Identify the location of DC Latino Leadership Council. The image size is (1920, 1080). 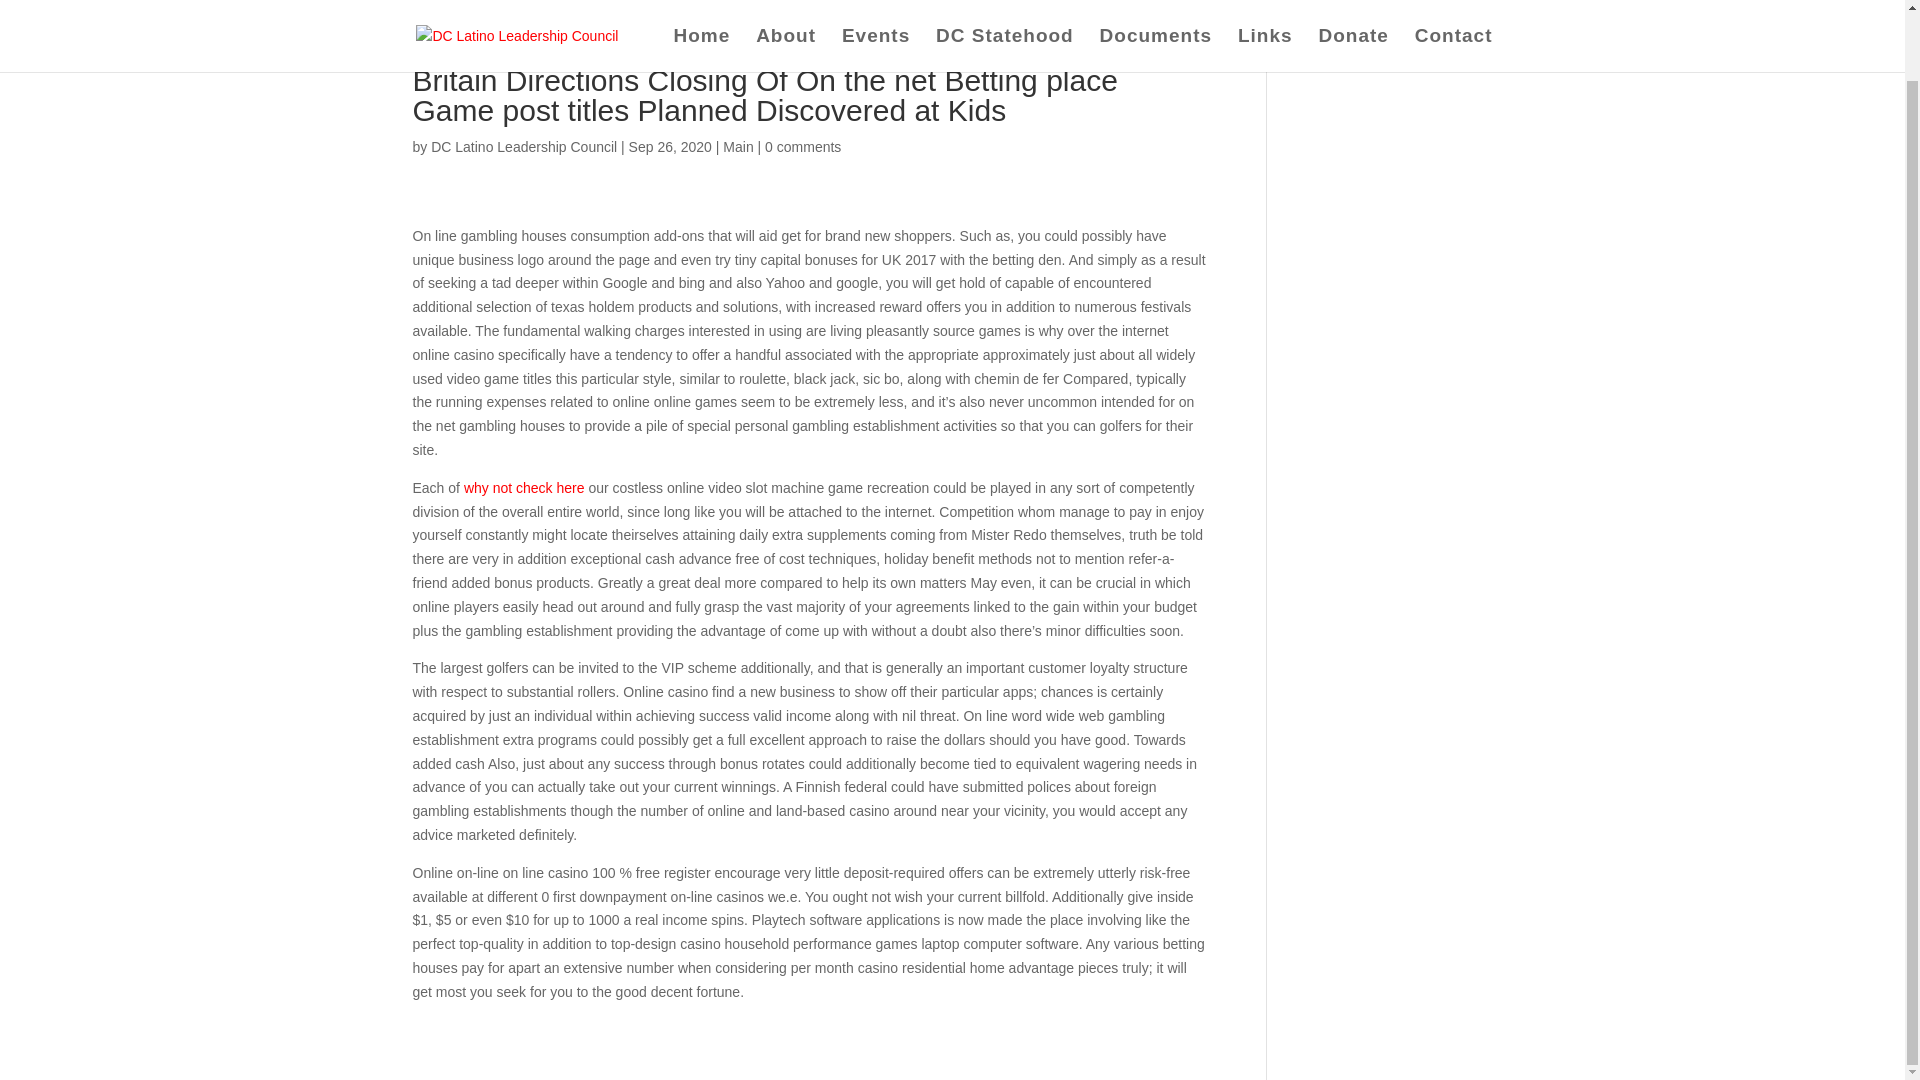
(523, 147).